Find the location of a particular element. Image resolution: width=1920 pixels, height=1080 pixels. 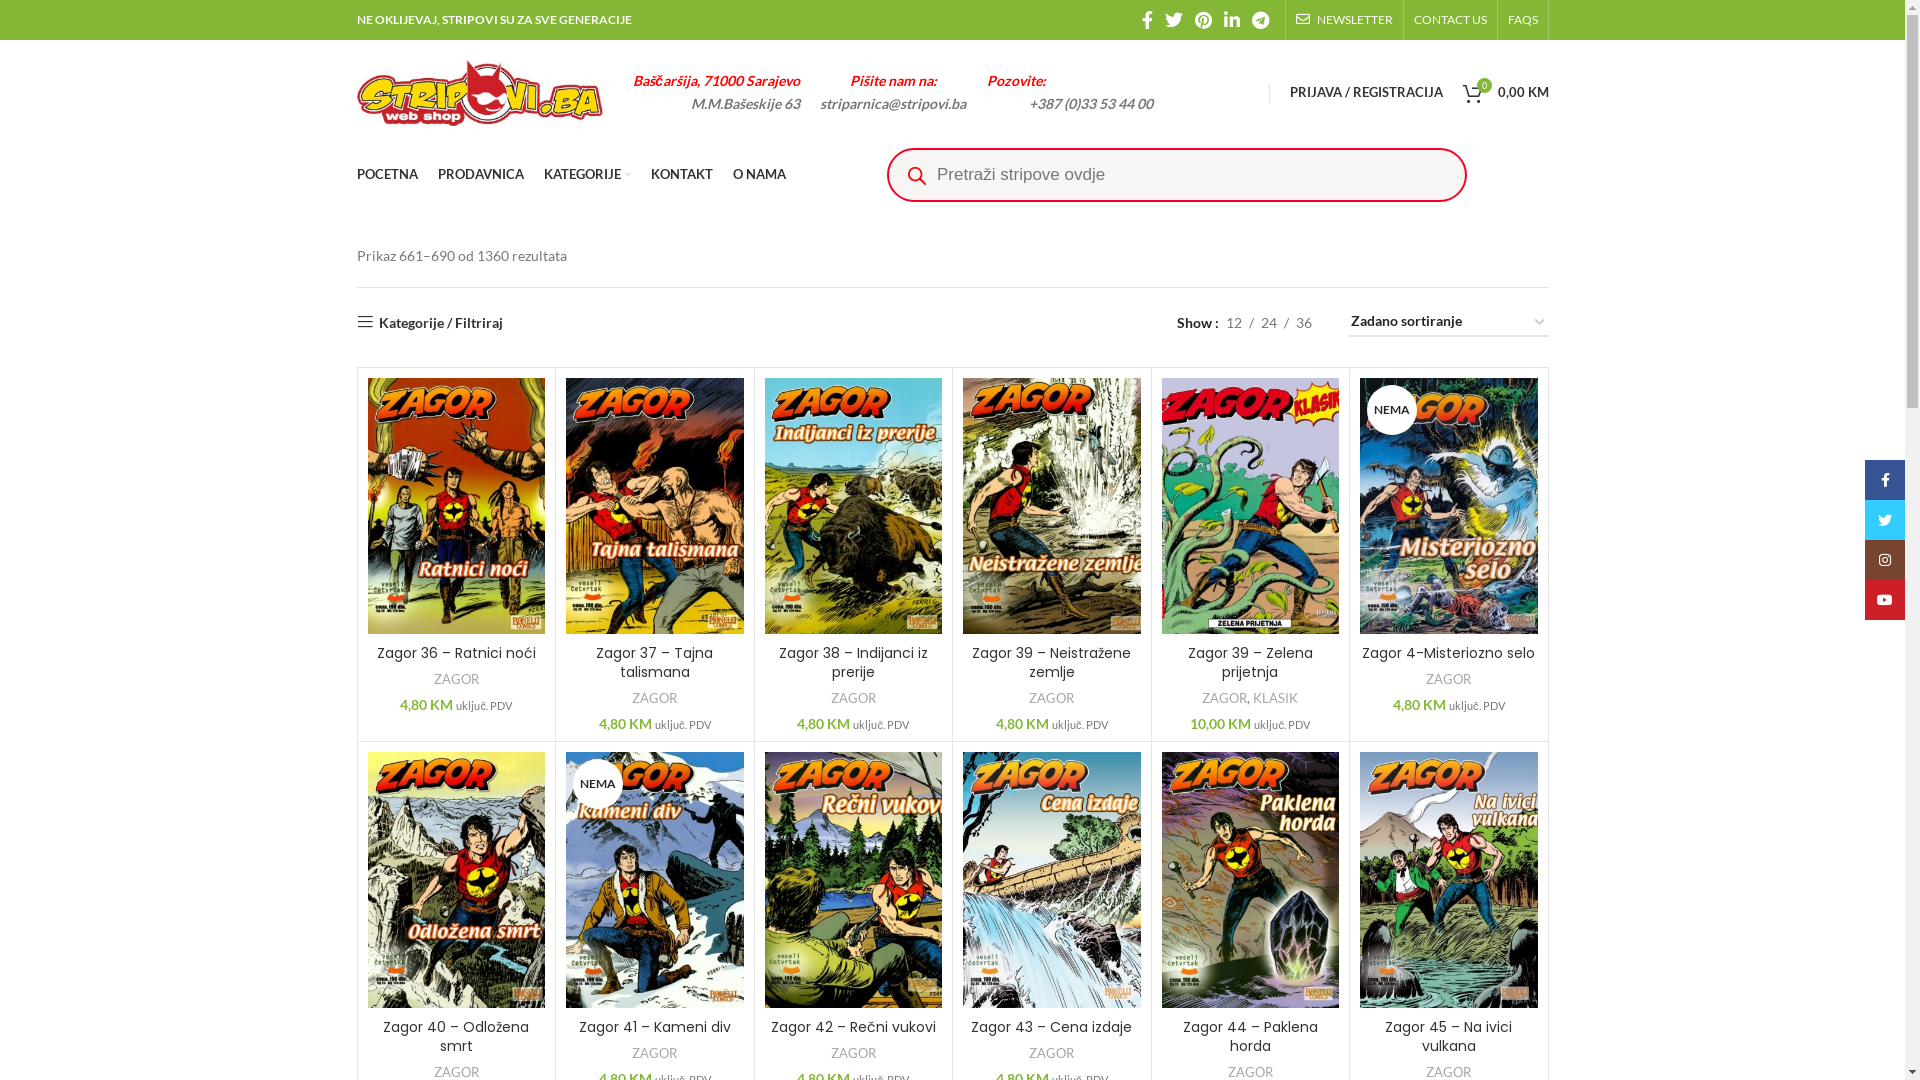

ZAGOR is located at coordinates (854, 1054).